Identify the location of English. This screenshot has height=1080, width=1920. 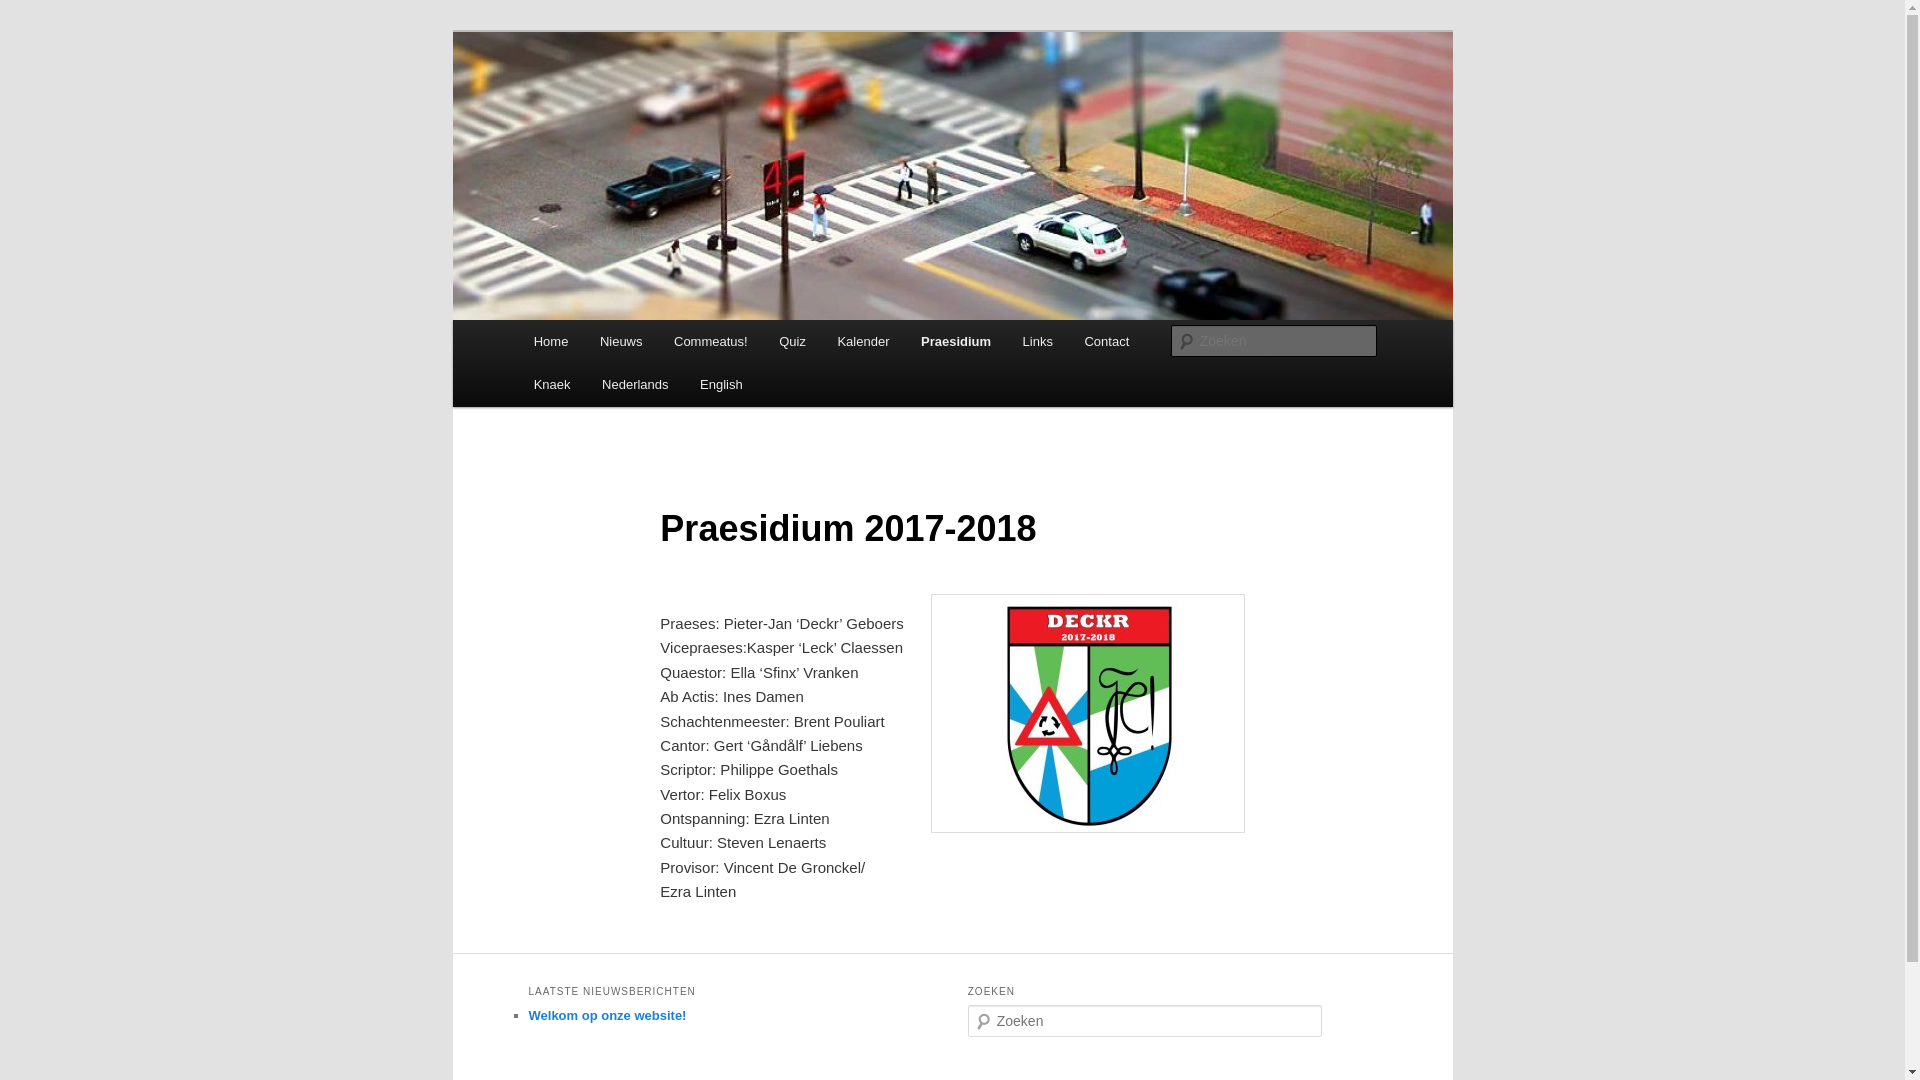
(721, 384).